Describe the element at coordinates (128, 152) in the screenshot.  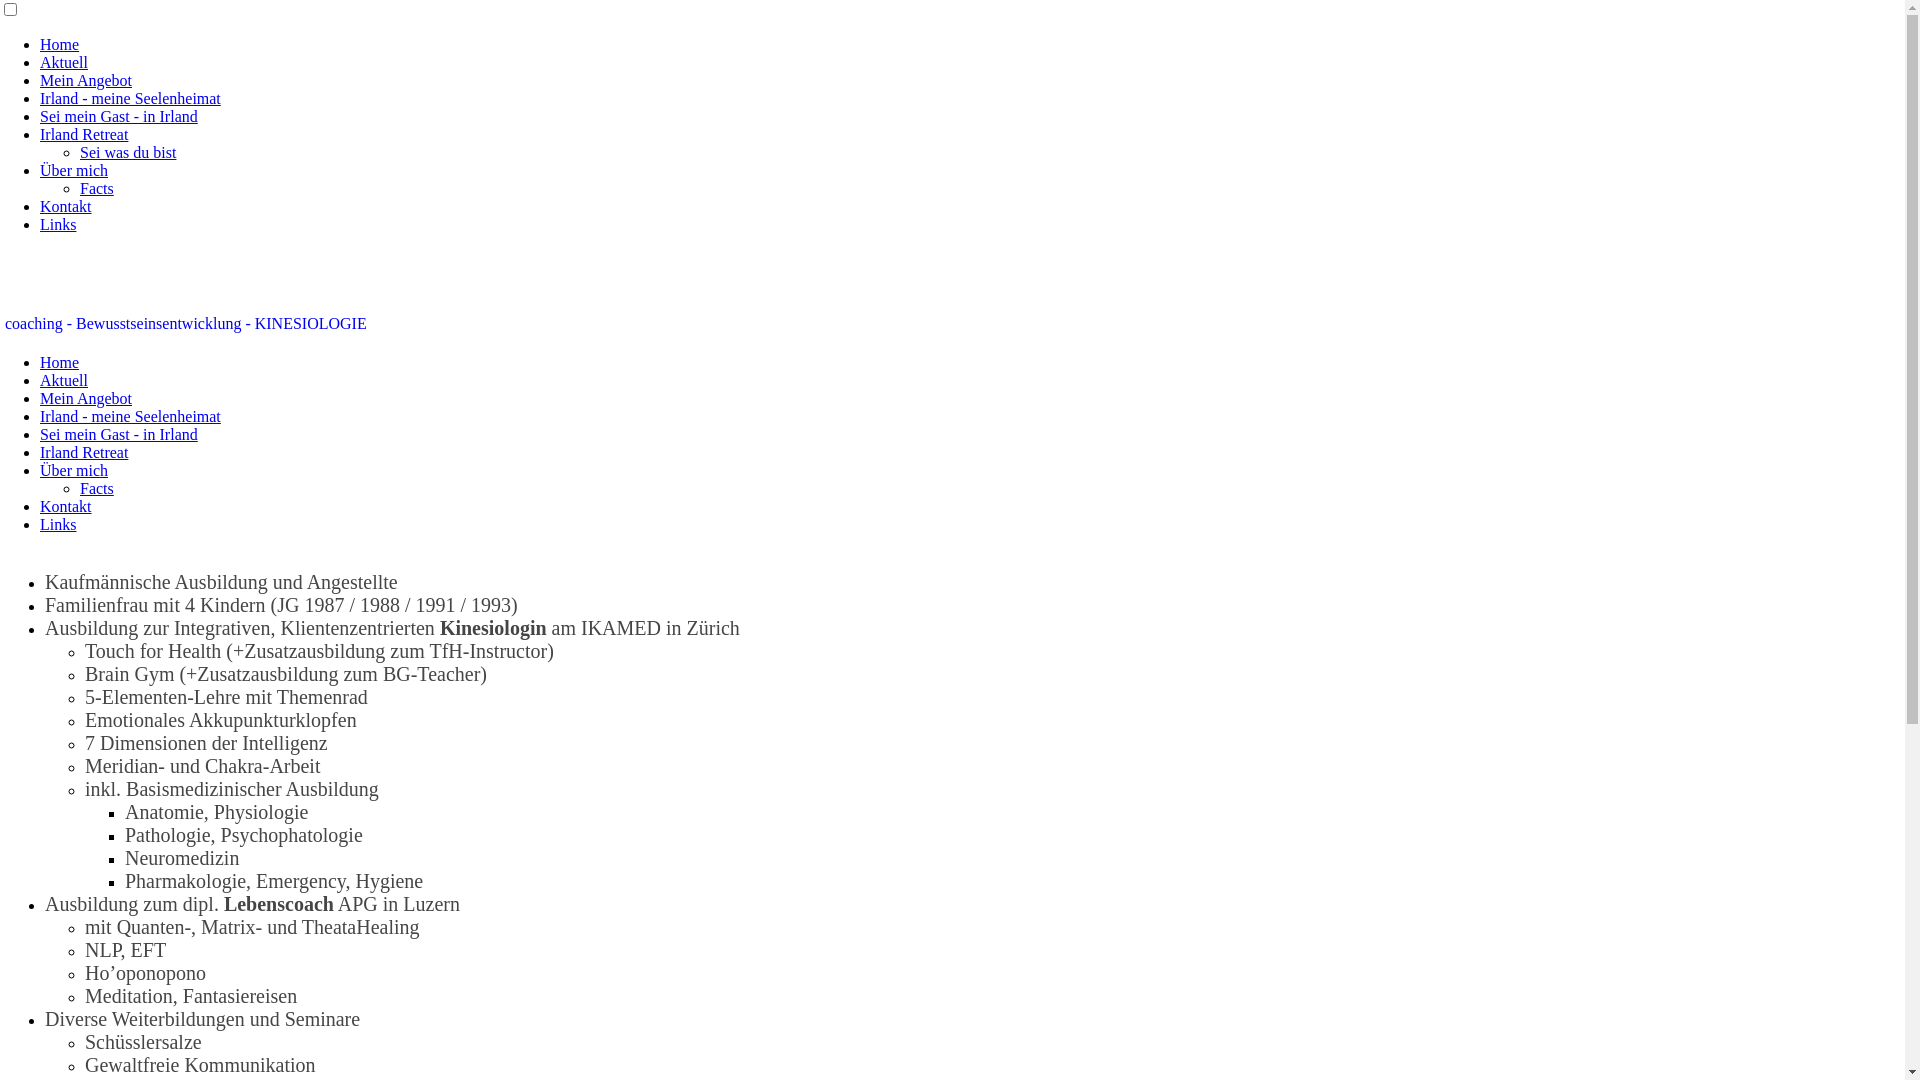
I see `Sei was du bist` at that location.